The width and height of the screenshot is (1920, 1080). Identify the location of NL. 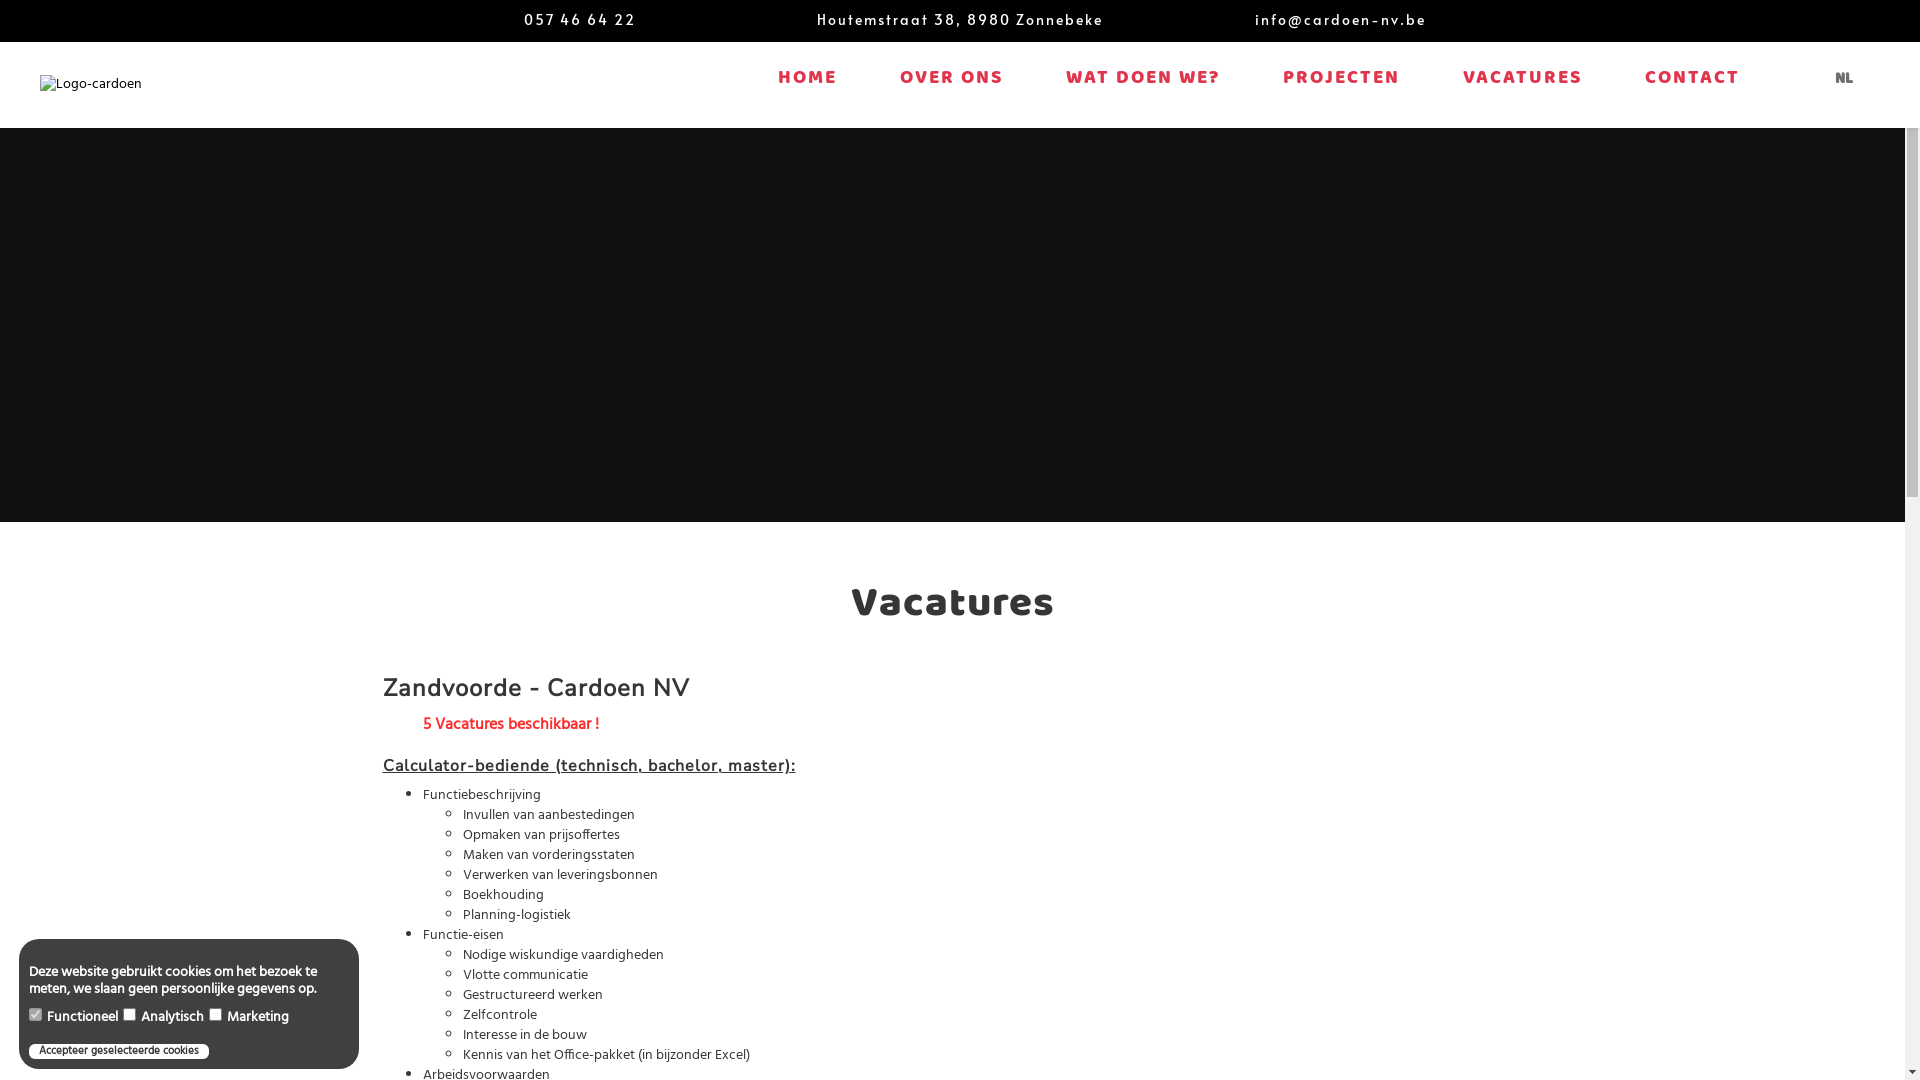
(1844, 80).